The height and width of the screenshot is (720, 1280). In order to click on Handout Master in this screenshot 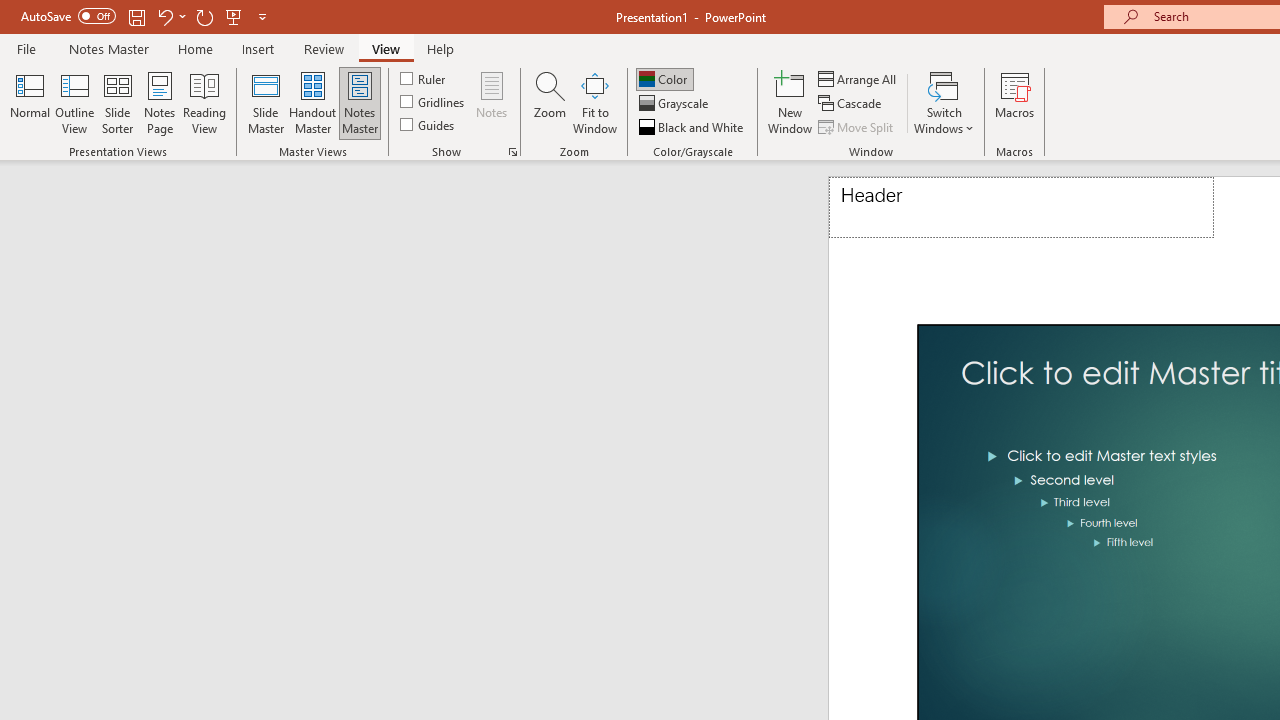, I will do `click(312, 102)`.